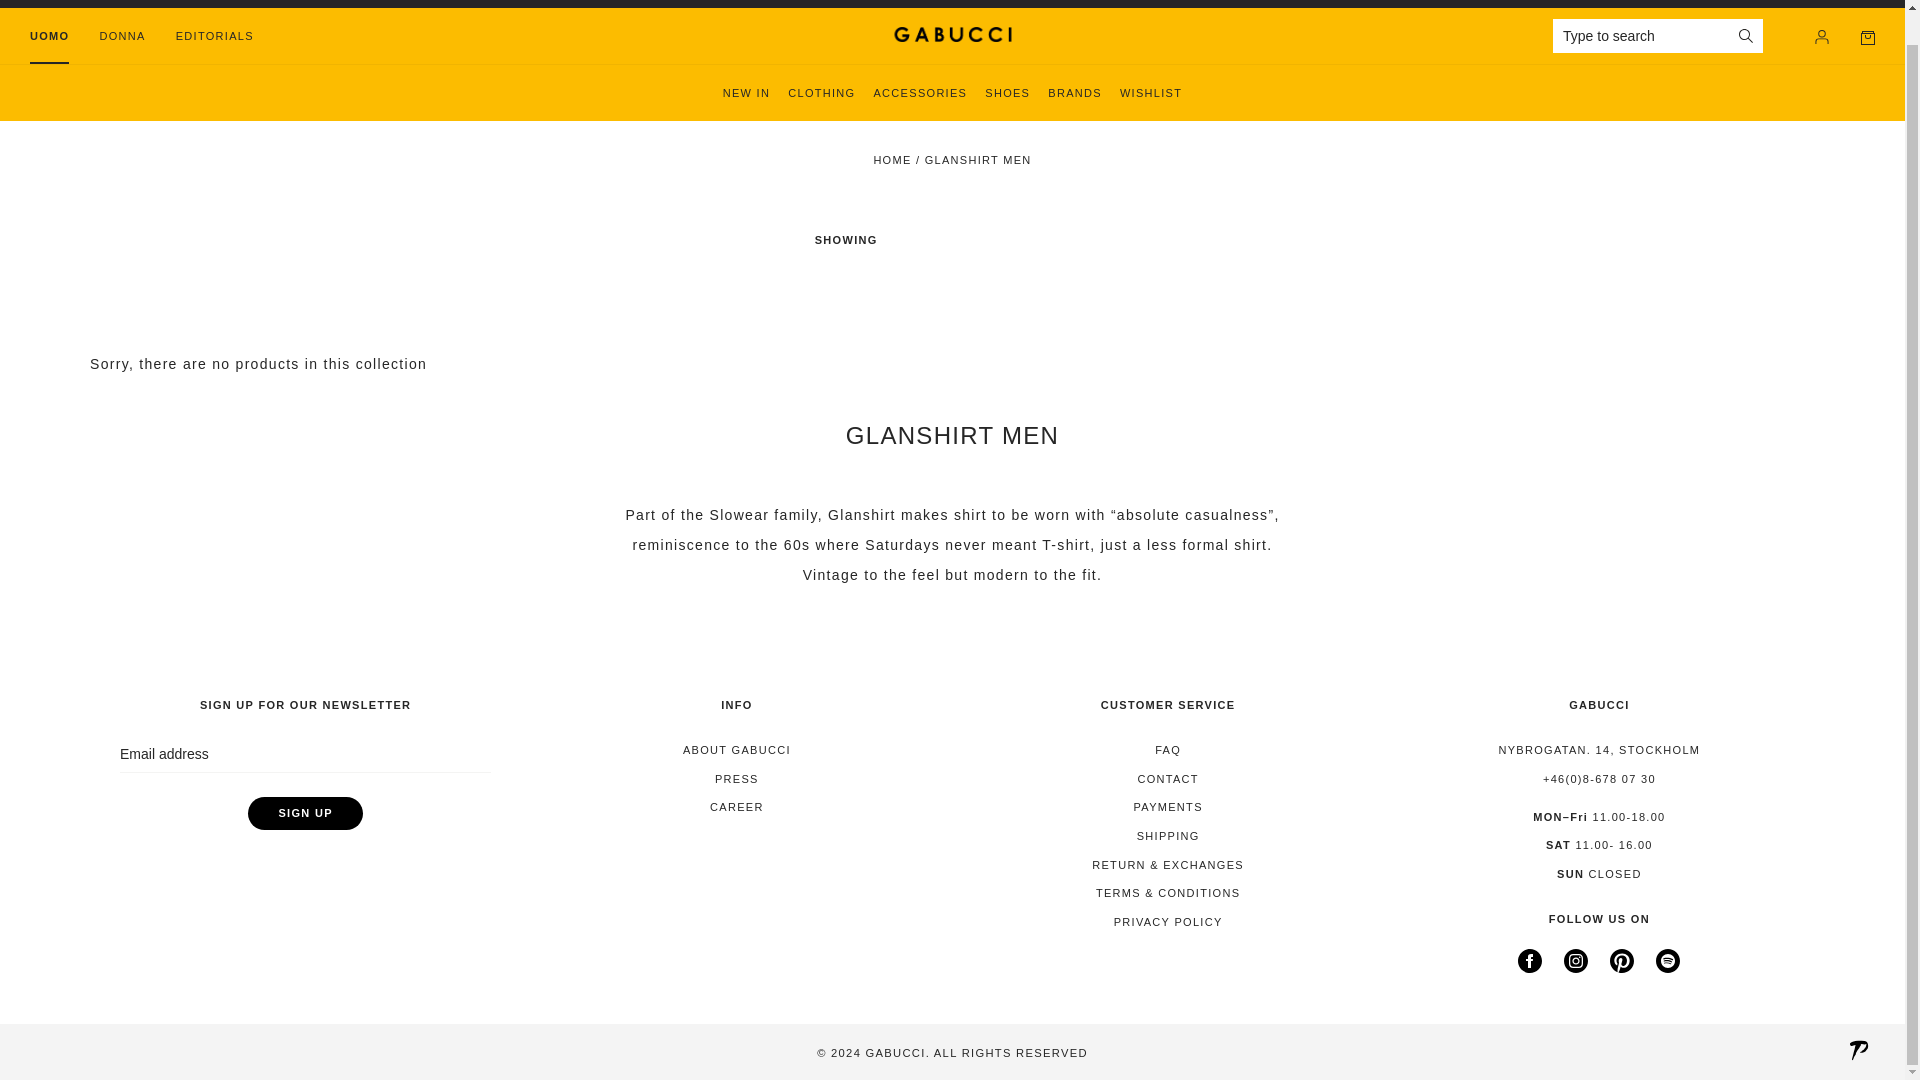 Image resolution: width=1920 pixels, height=1080 pixels. I want to click on Gabucci on Facebook, so click(1530, 968).